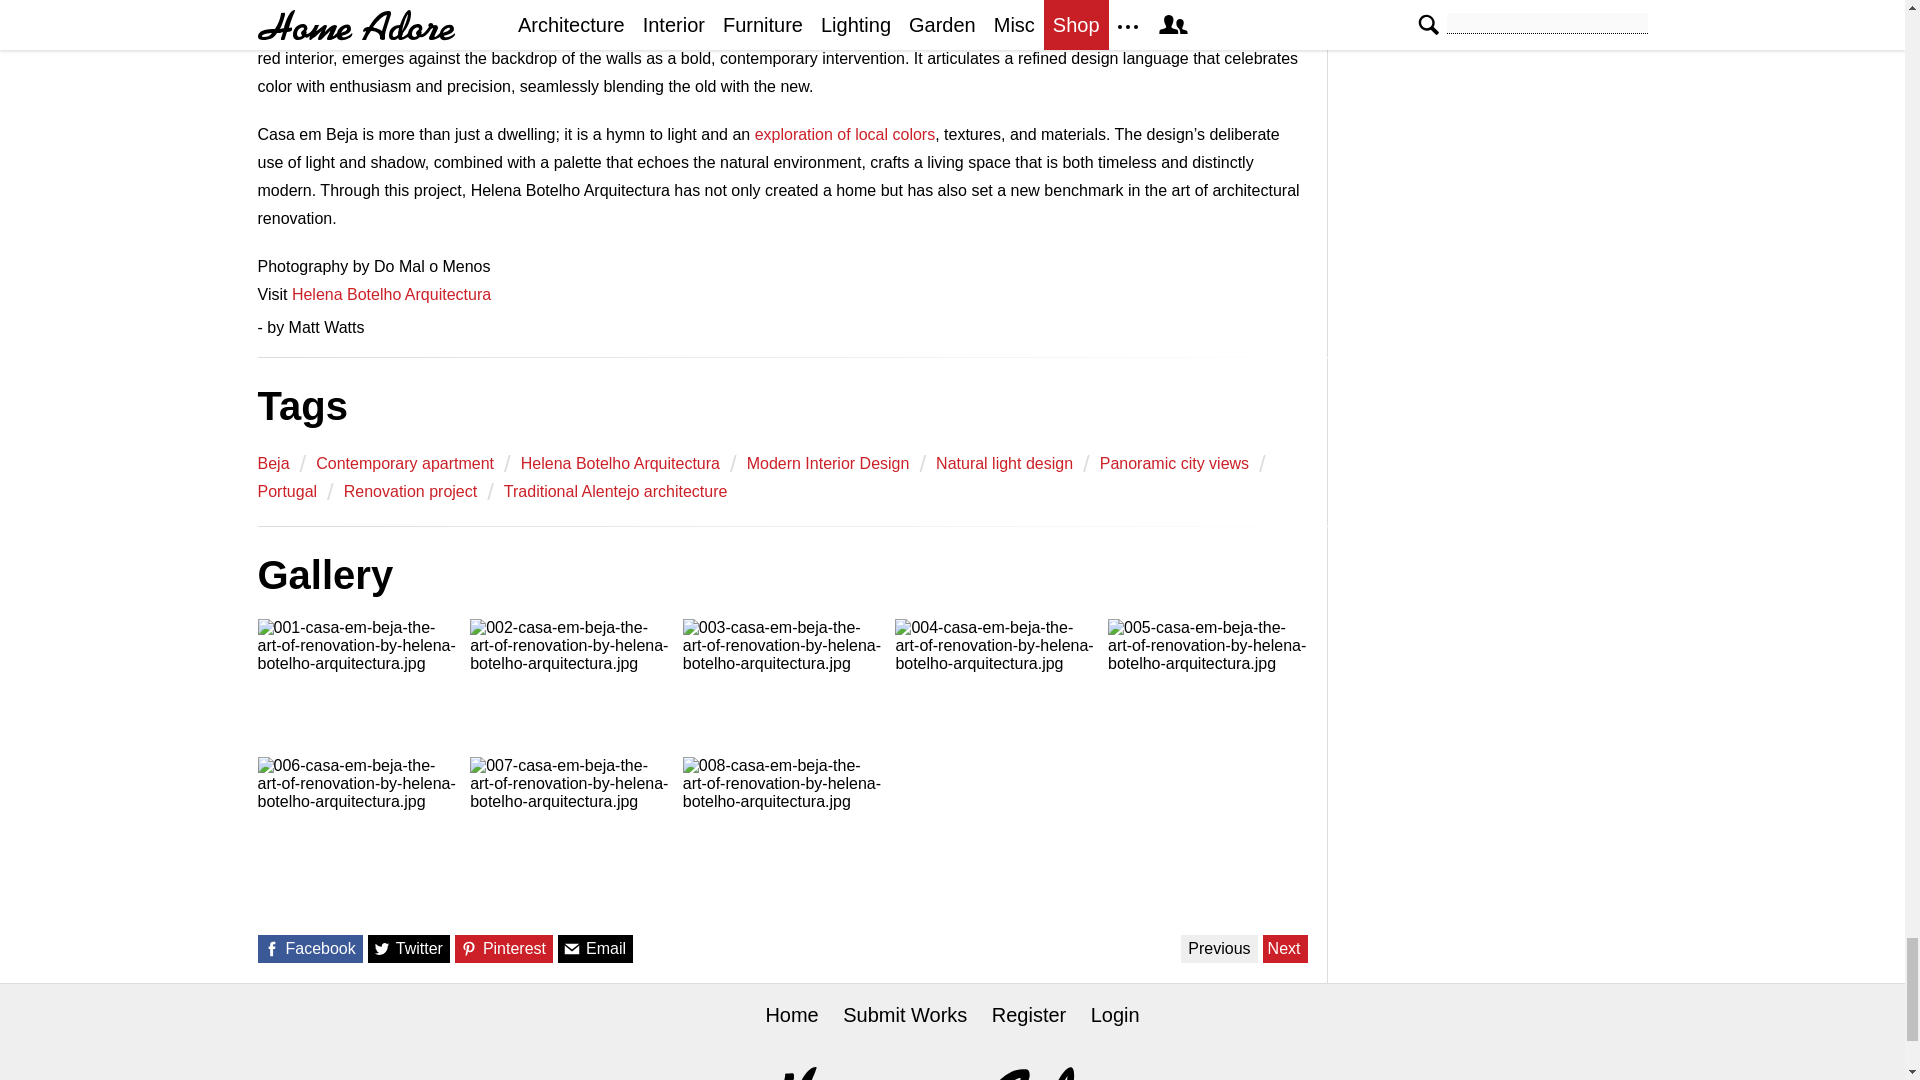 This screenshot has width=1920, height=1080. I want to click on panoramic city views, so click(1174, 464).